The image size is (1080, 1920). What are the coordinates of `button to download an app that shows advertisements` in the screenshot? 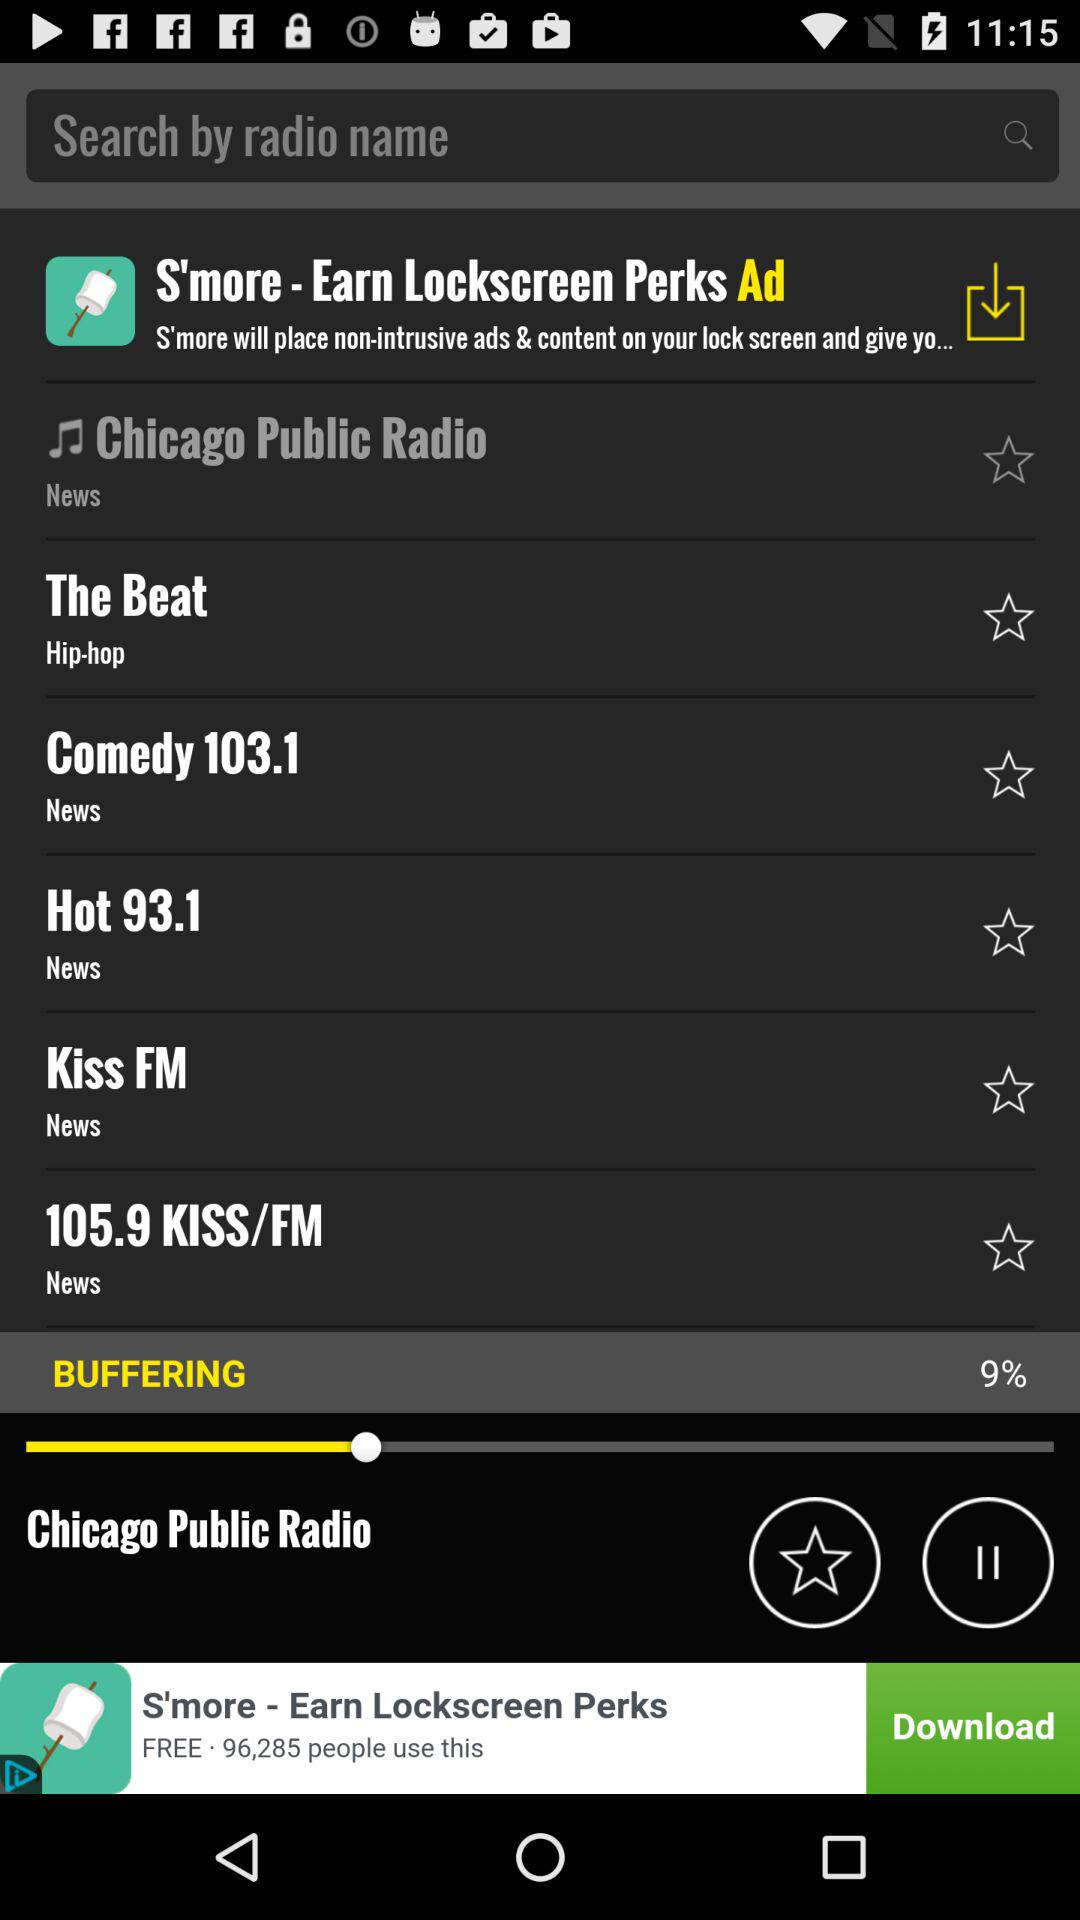 It's located at (90, 300).